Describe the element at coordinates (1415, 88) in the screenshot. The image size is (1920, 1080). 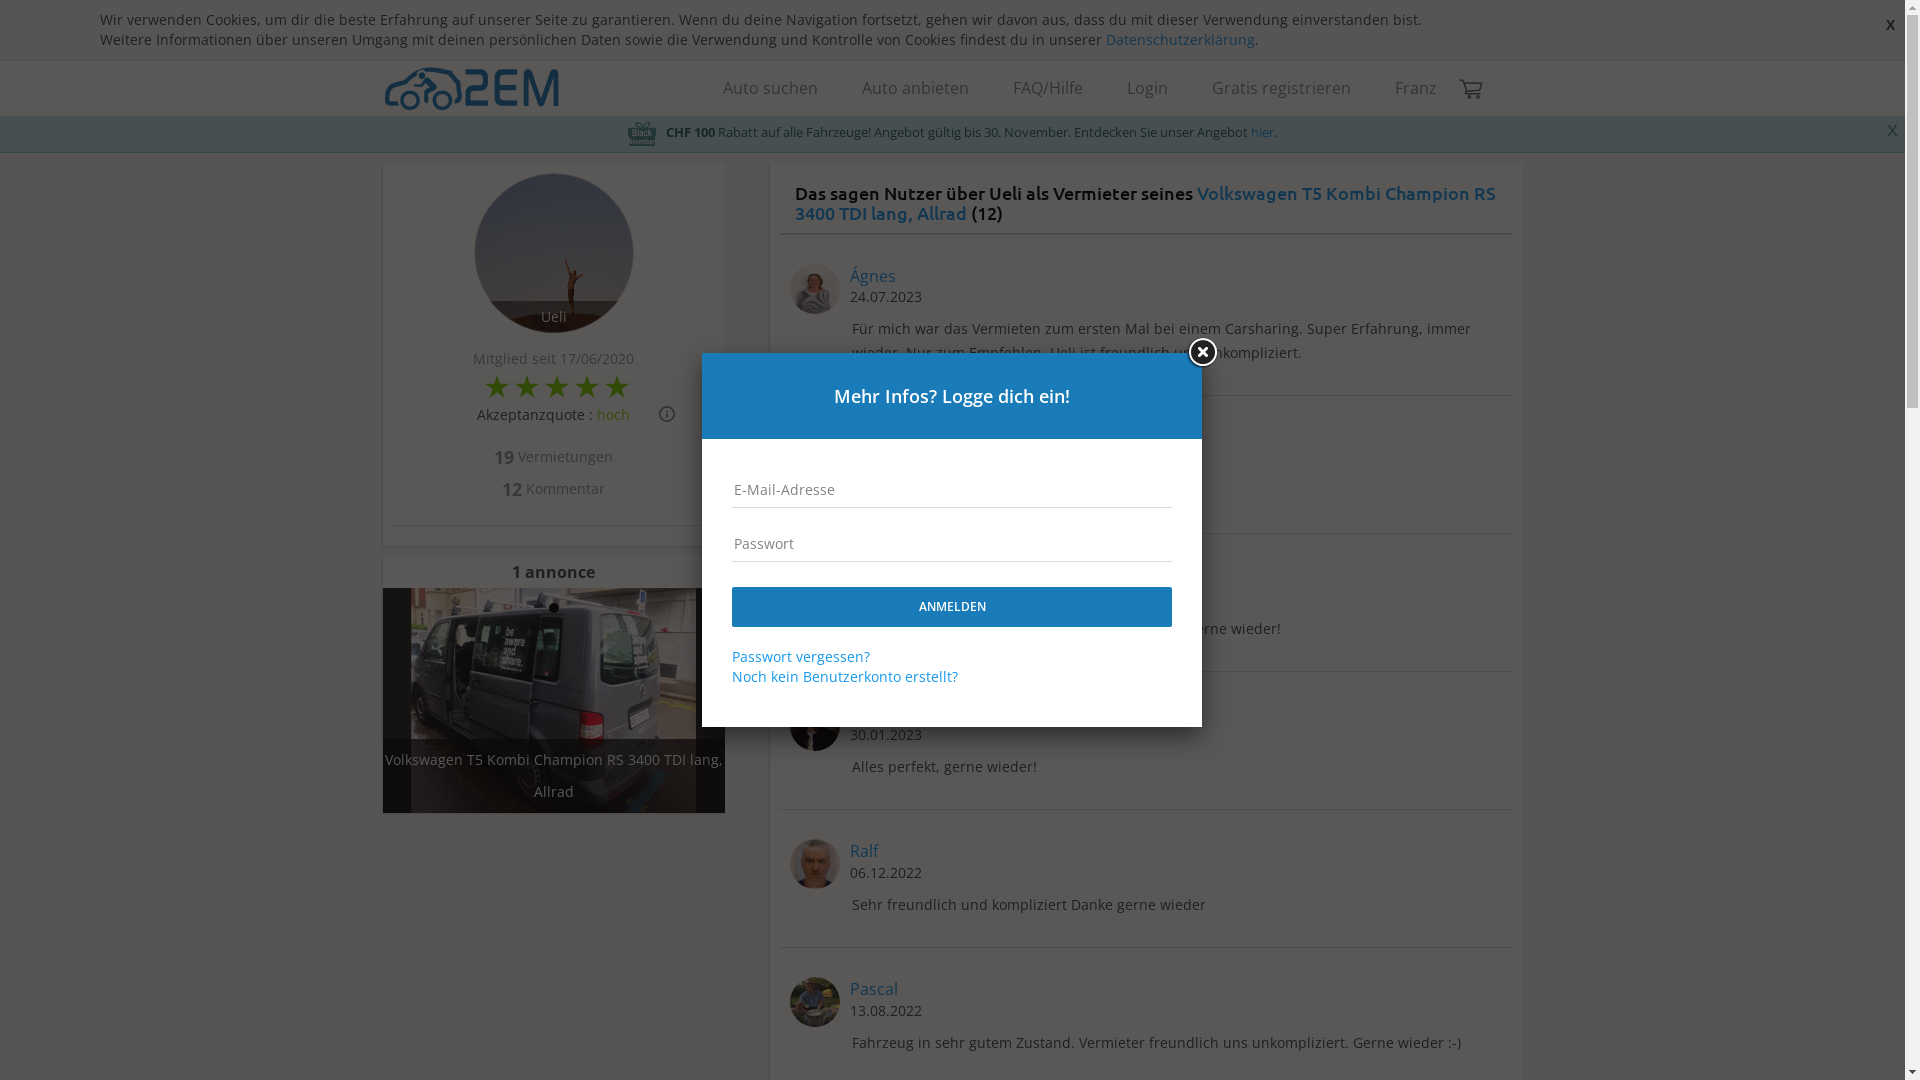
I see `Franz` at that location.